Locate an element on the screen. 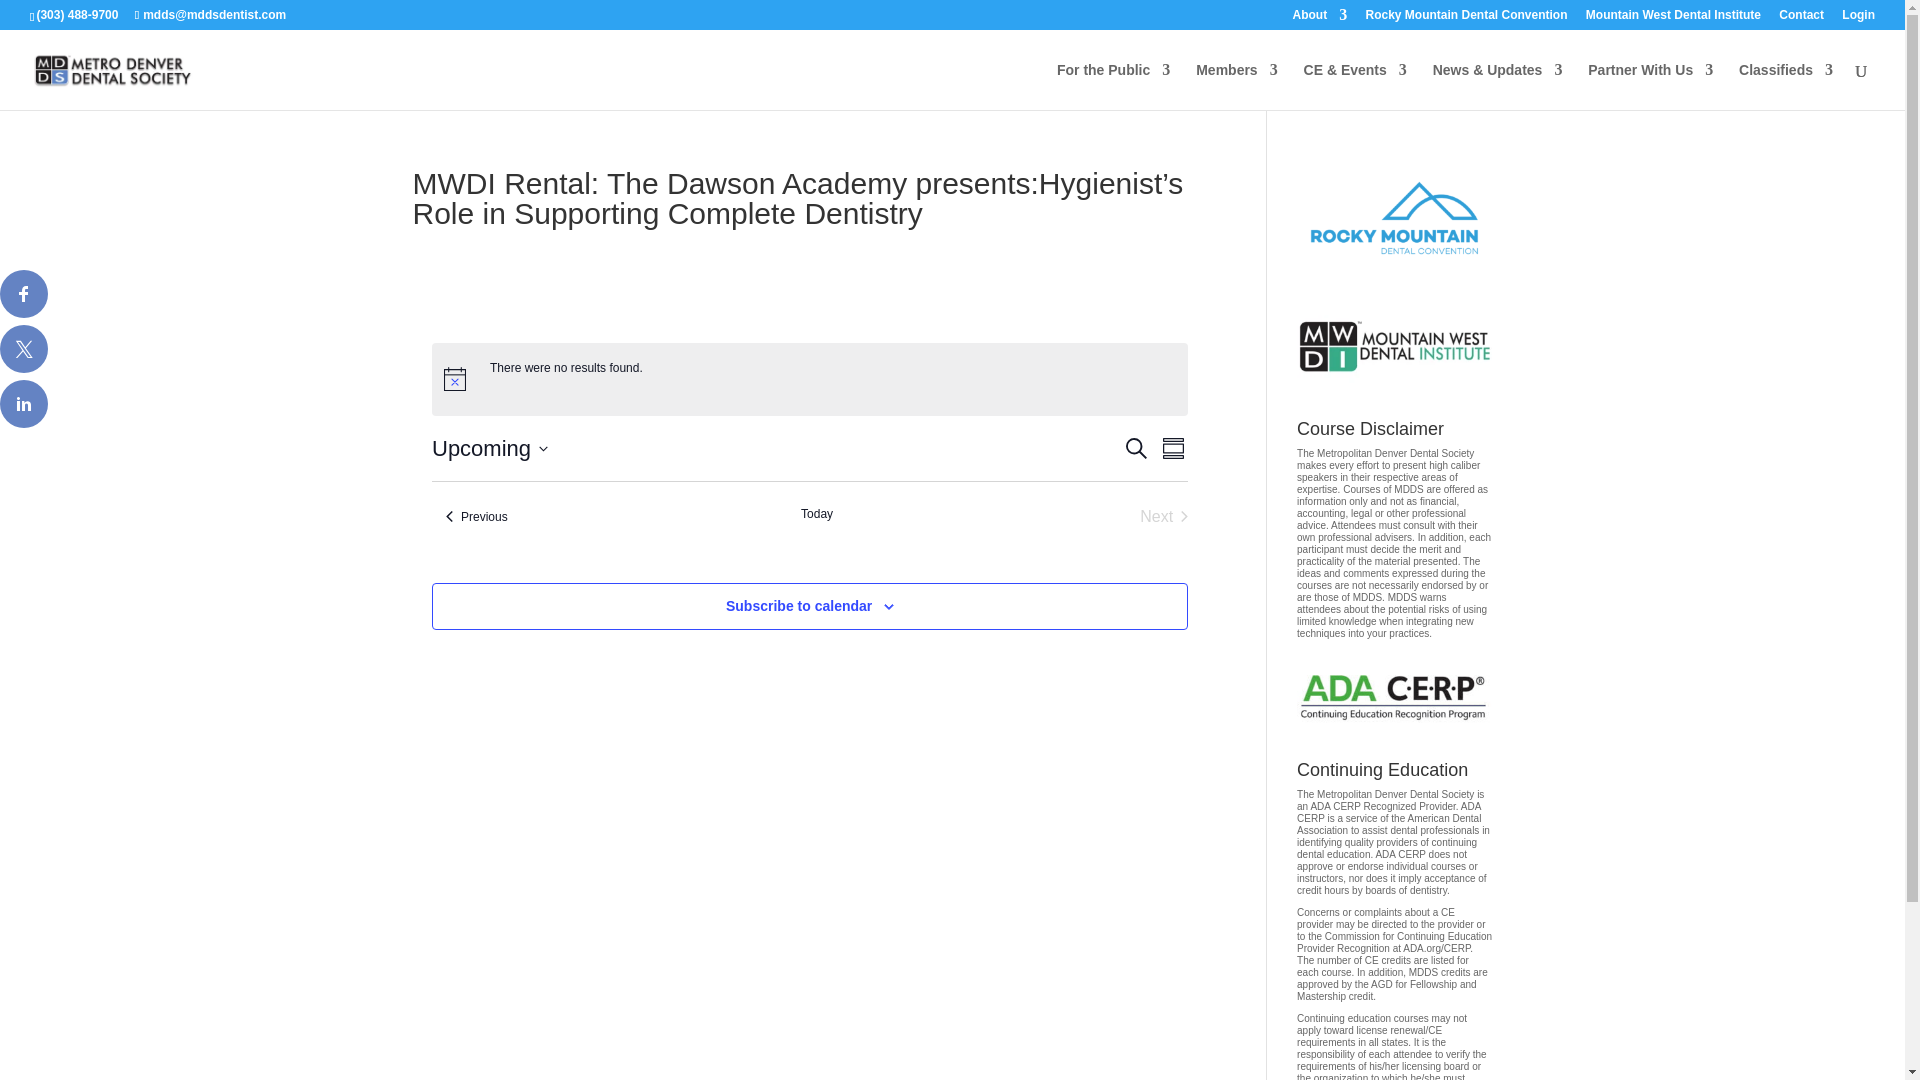 This screenshot has width=1920, height=1080. Partner With Us is located at coordinates (1650, 86).